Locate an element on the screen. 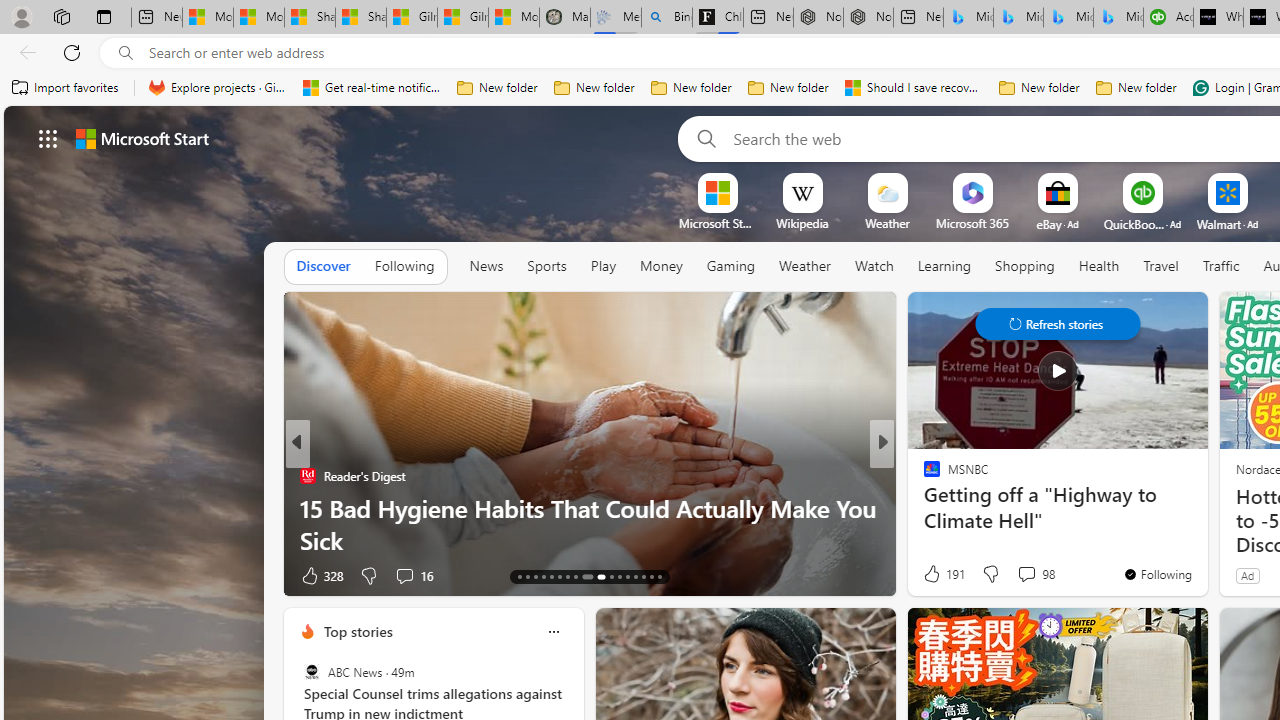 Image resolution: width=1280 pixels, height=720 pixels. Chloe Sorvino is located at coordinates (718, 18).